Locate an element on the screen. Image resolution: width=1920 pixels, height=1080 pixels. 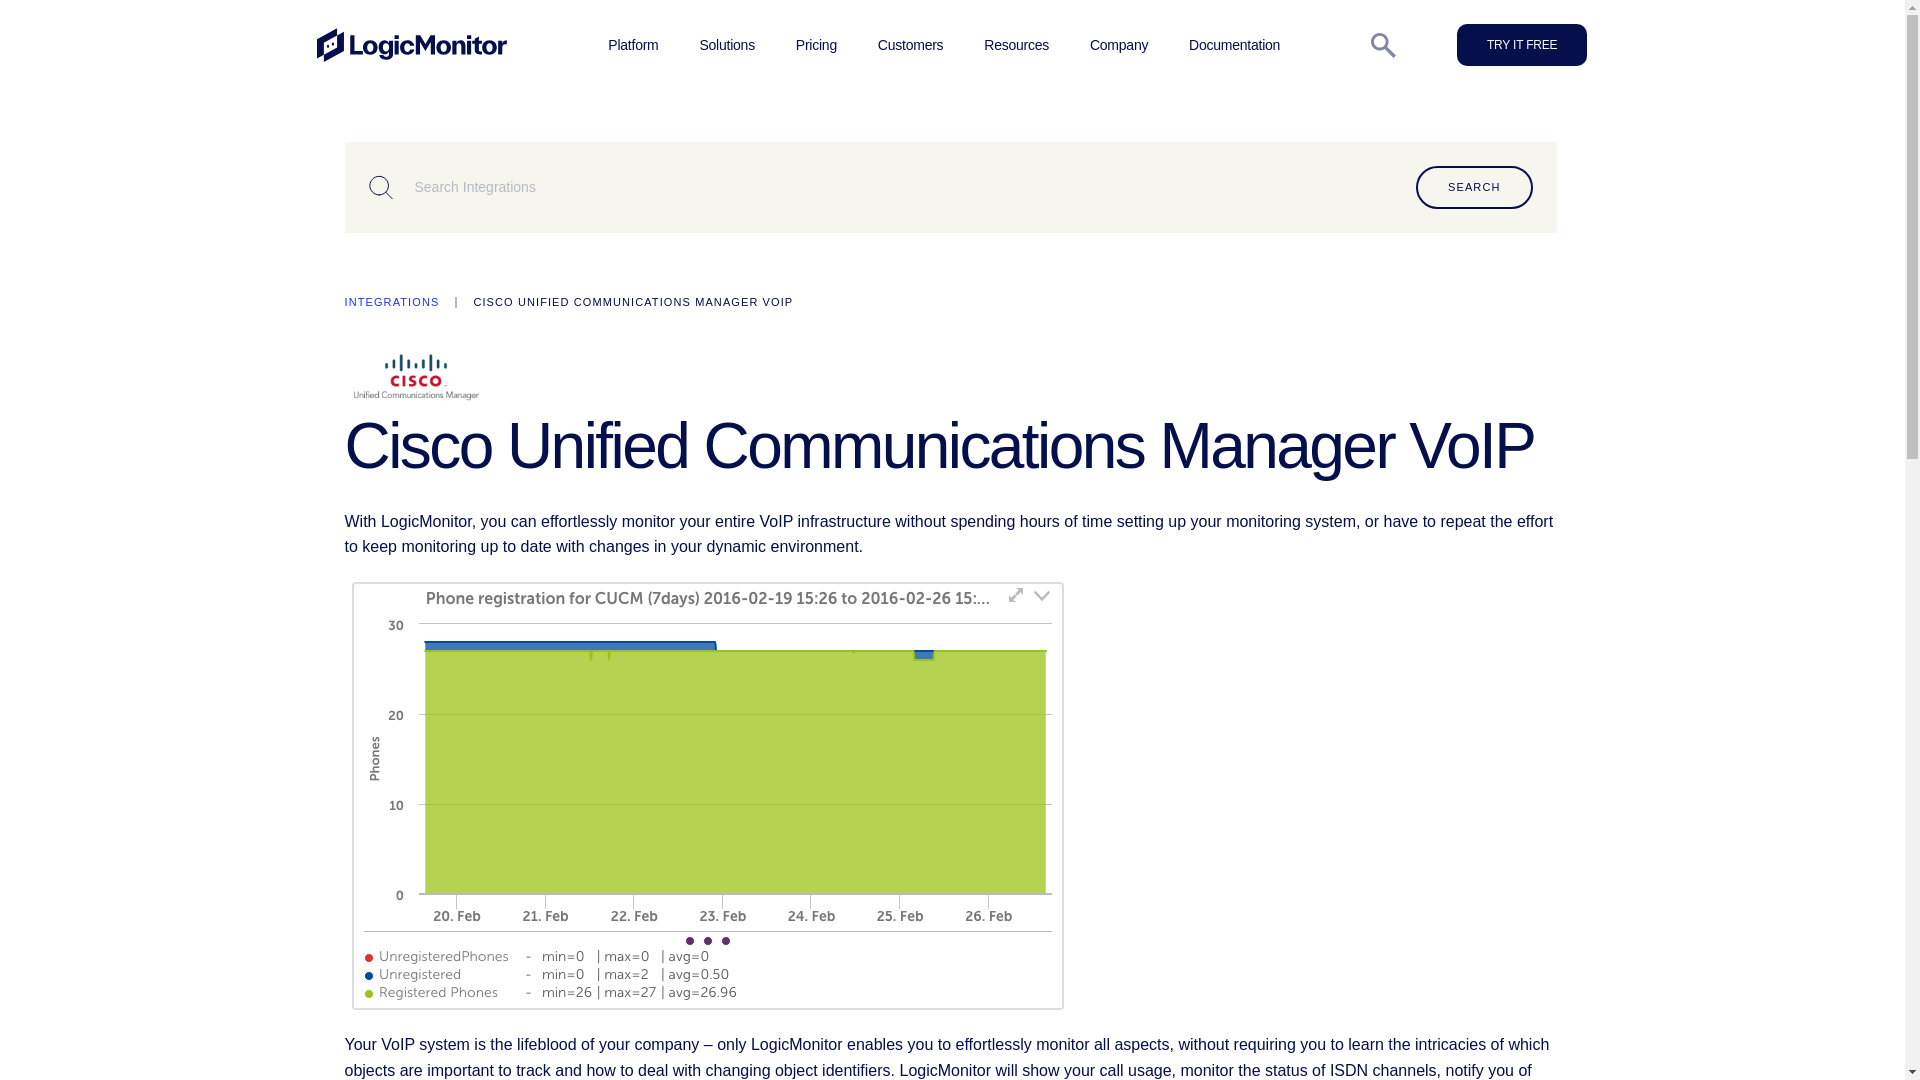
Pricing is located at coordinates (816, 44).